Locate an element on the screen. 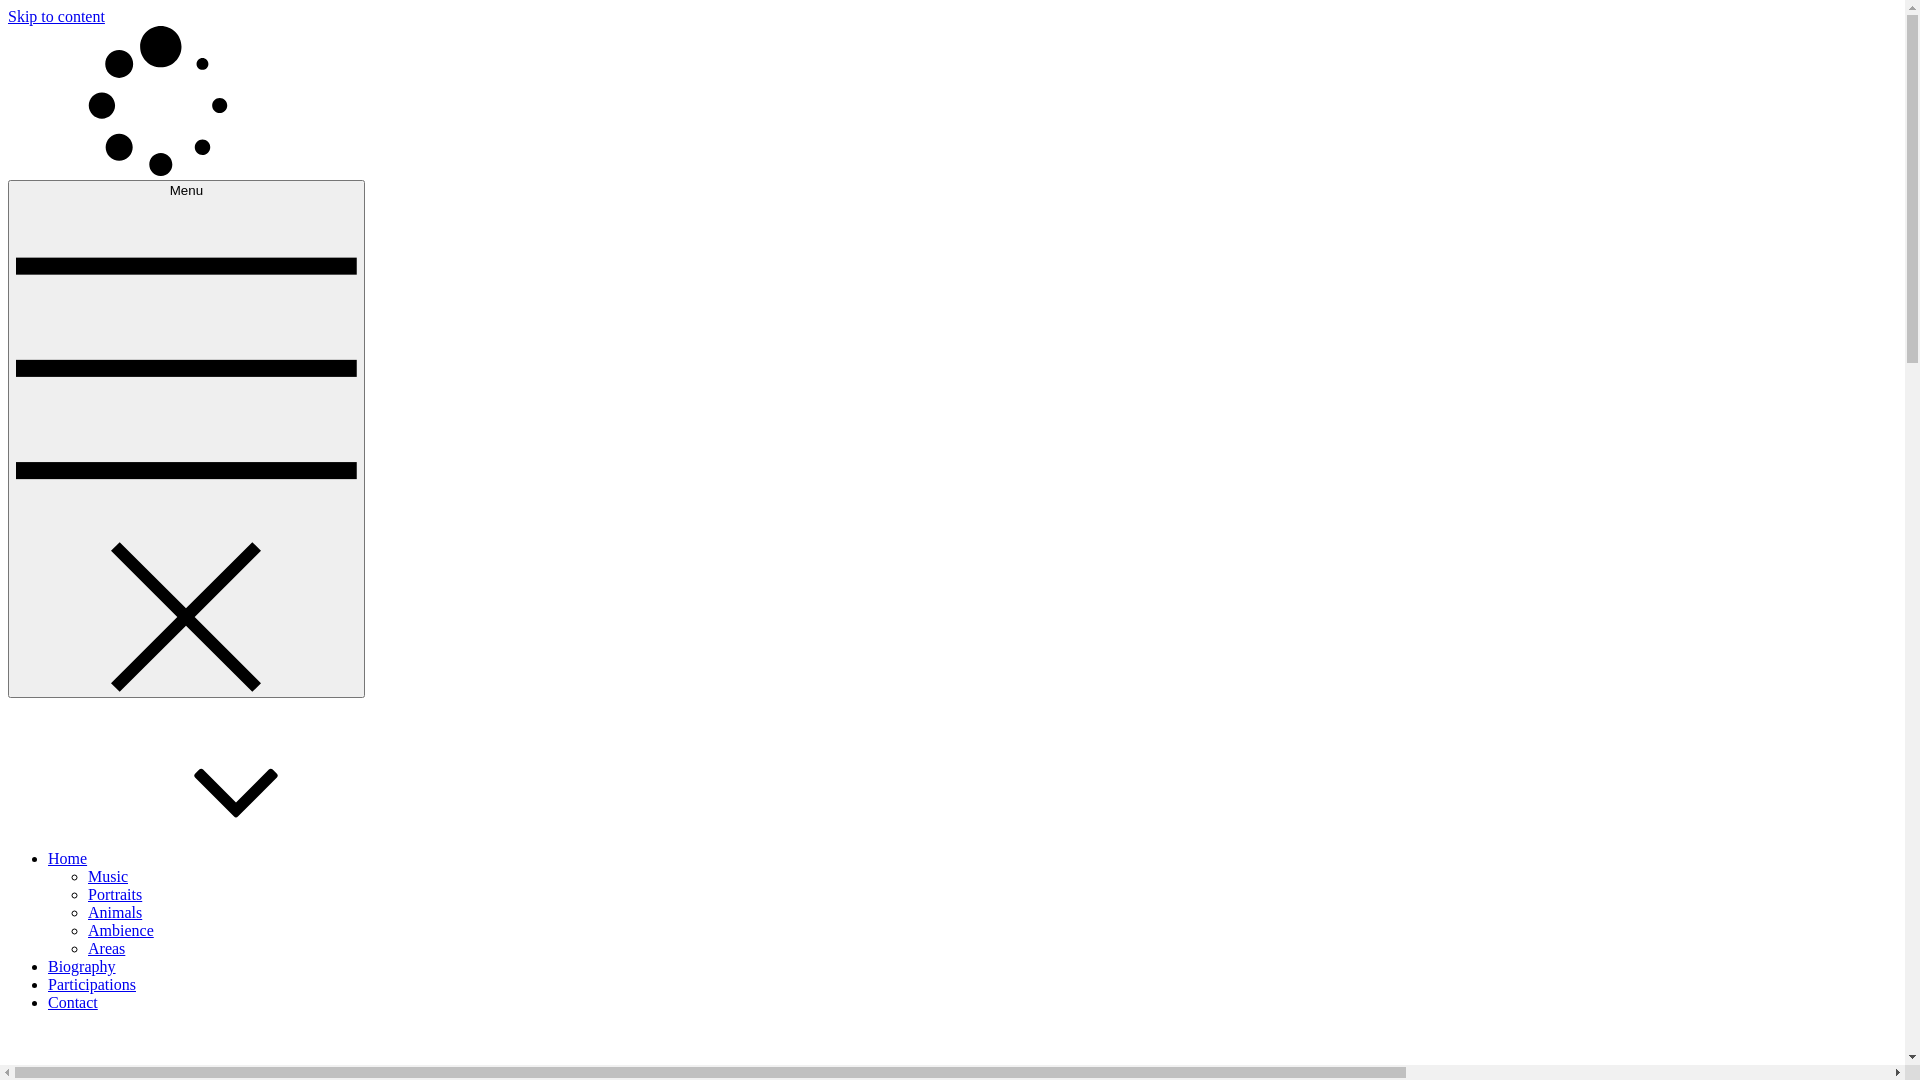 Image resolution: width=1920 pixels, height=1080 pixels. Ambience is located at coordinates (121, 930).